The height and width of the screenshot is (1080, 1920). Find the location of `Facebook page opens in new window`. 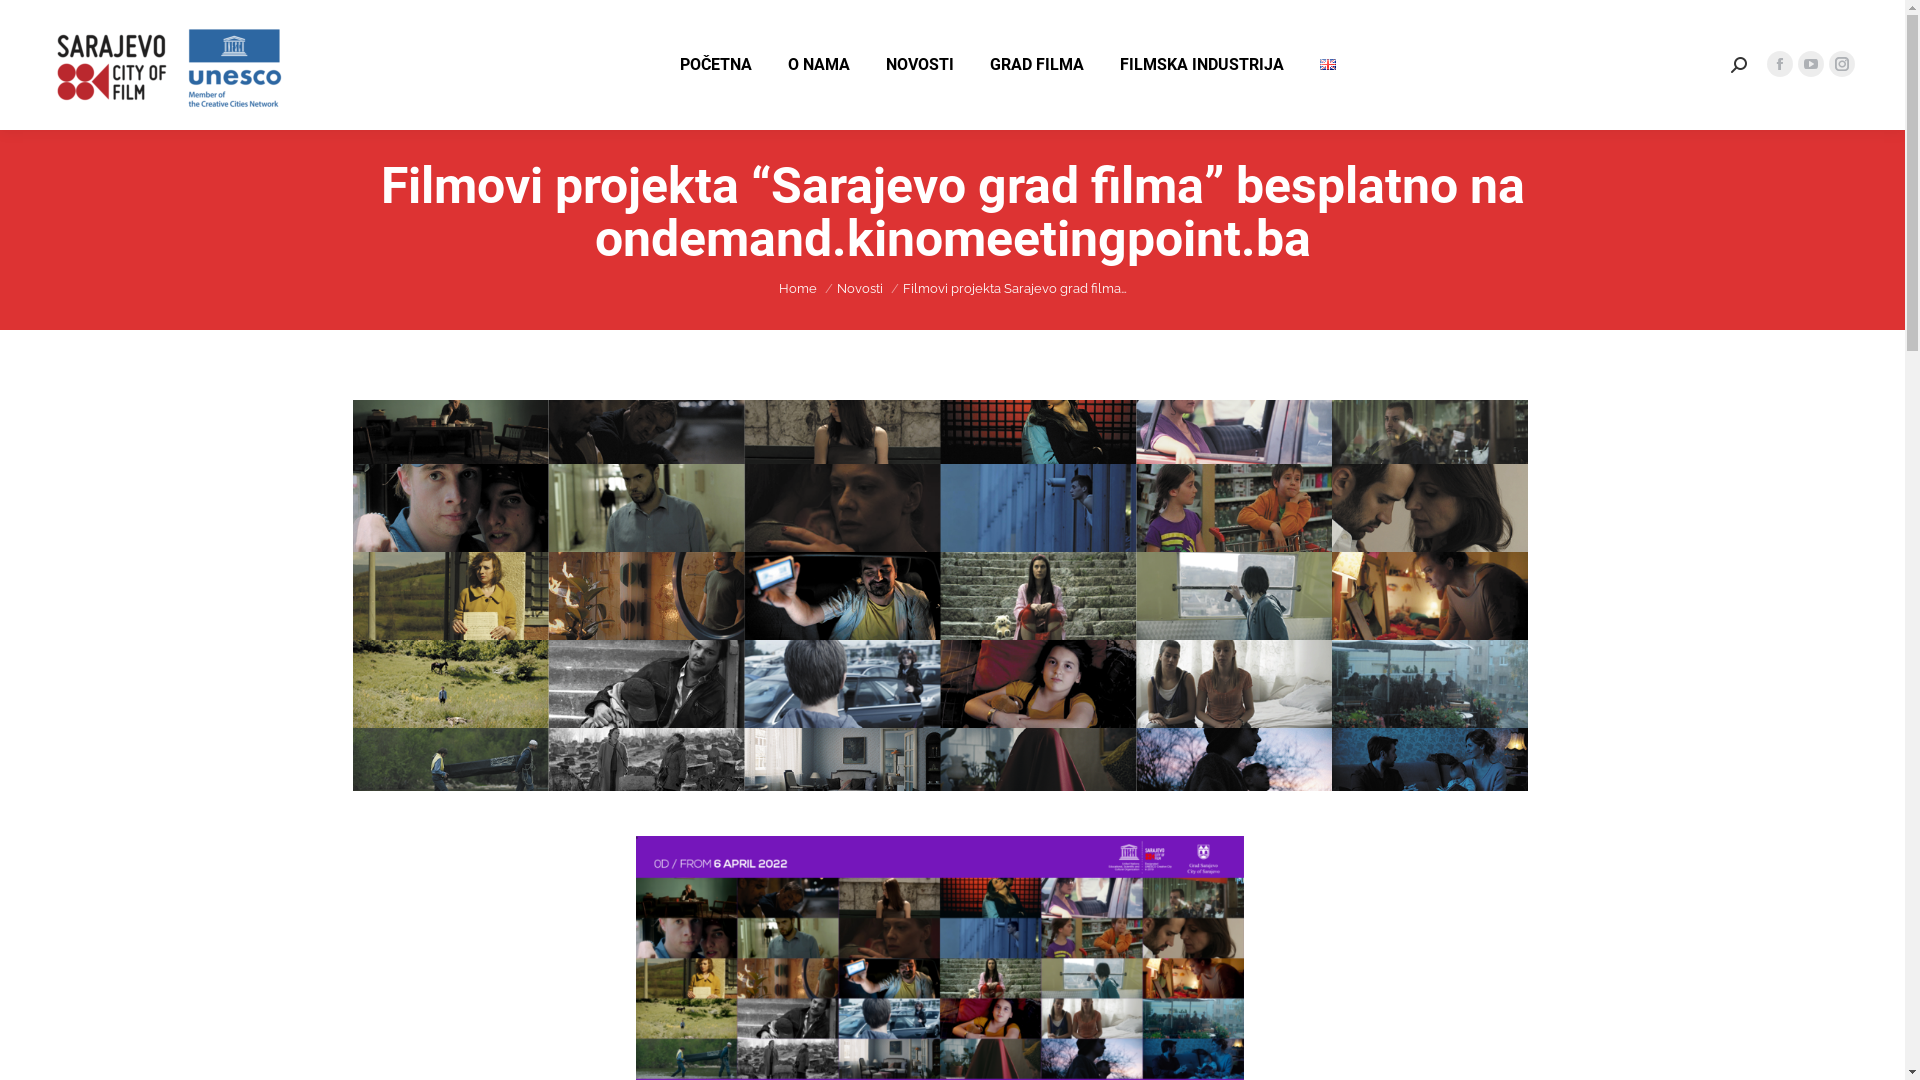

Facebook page opens in new window is located at coordinates (1780, 63).